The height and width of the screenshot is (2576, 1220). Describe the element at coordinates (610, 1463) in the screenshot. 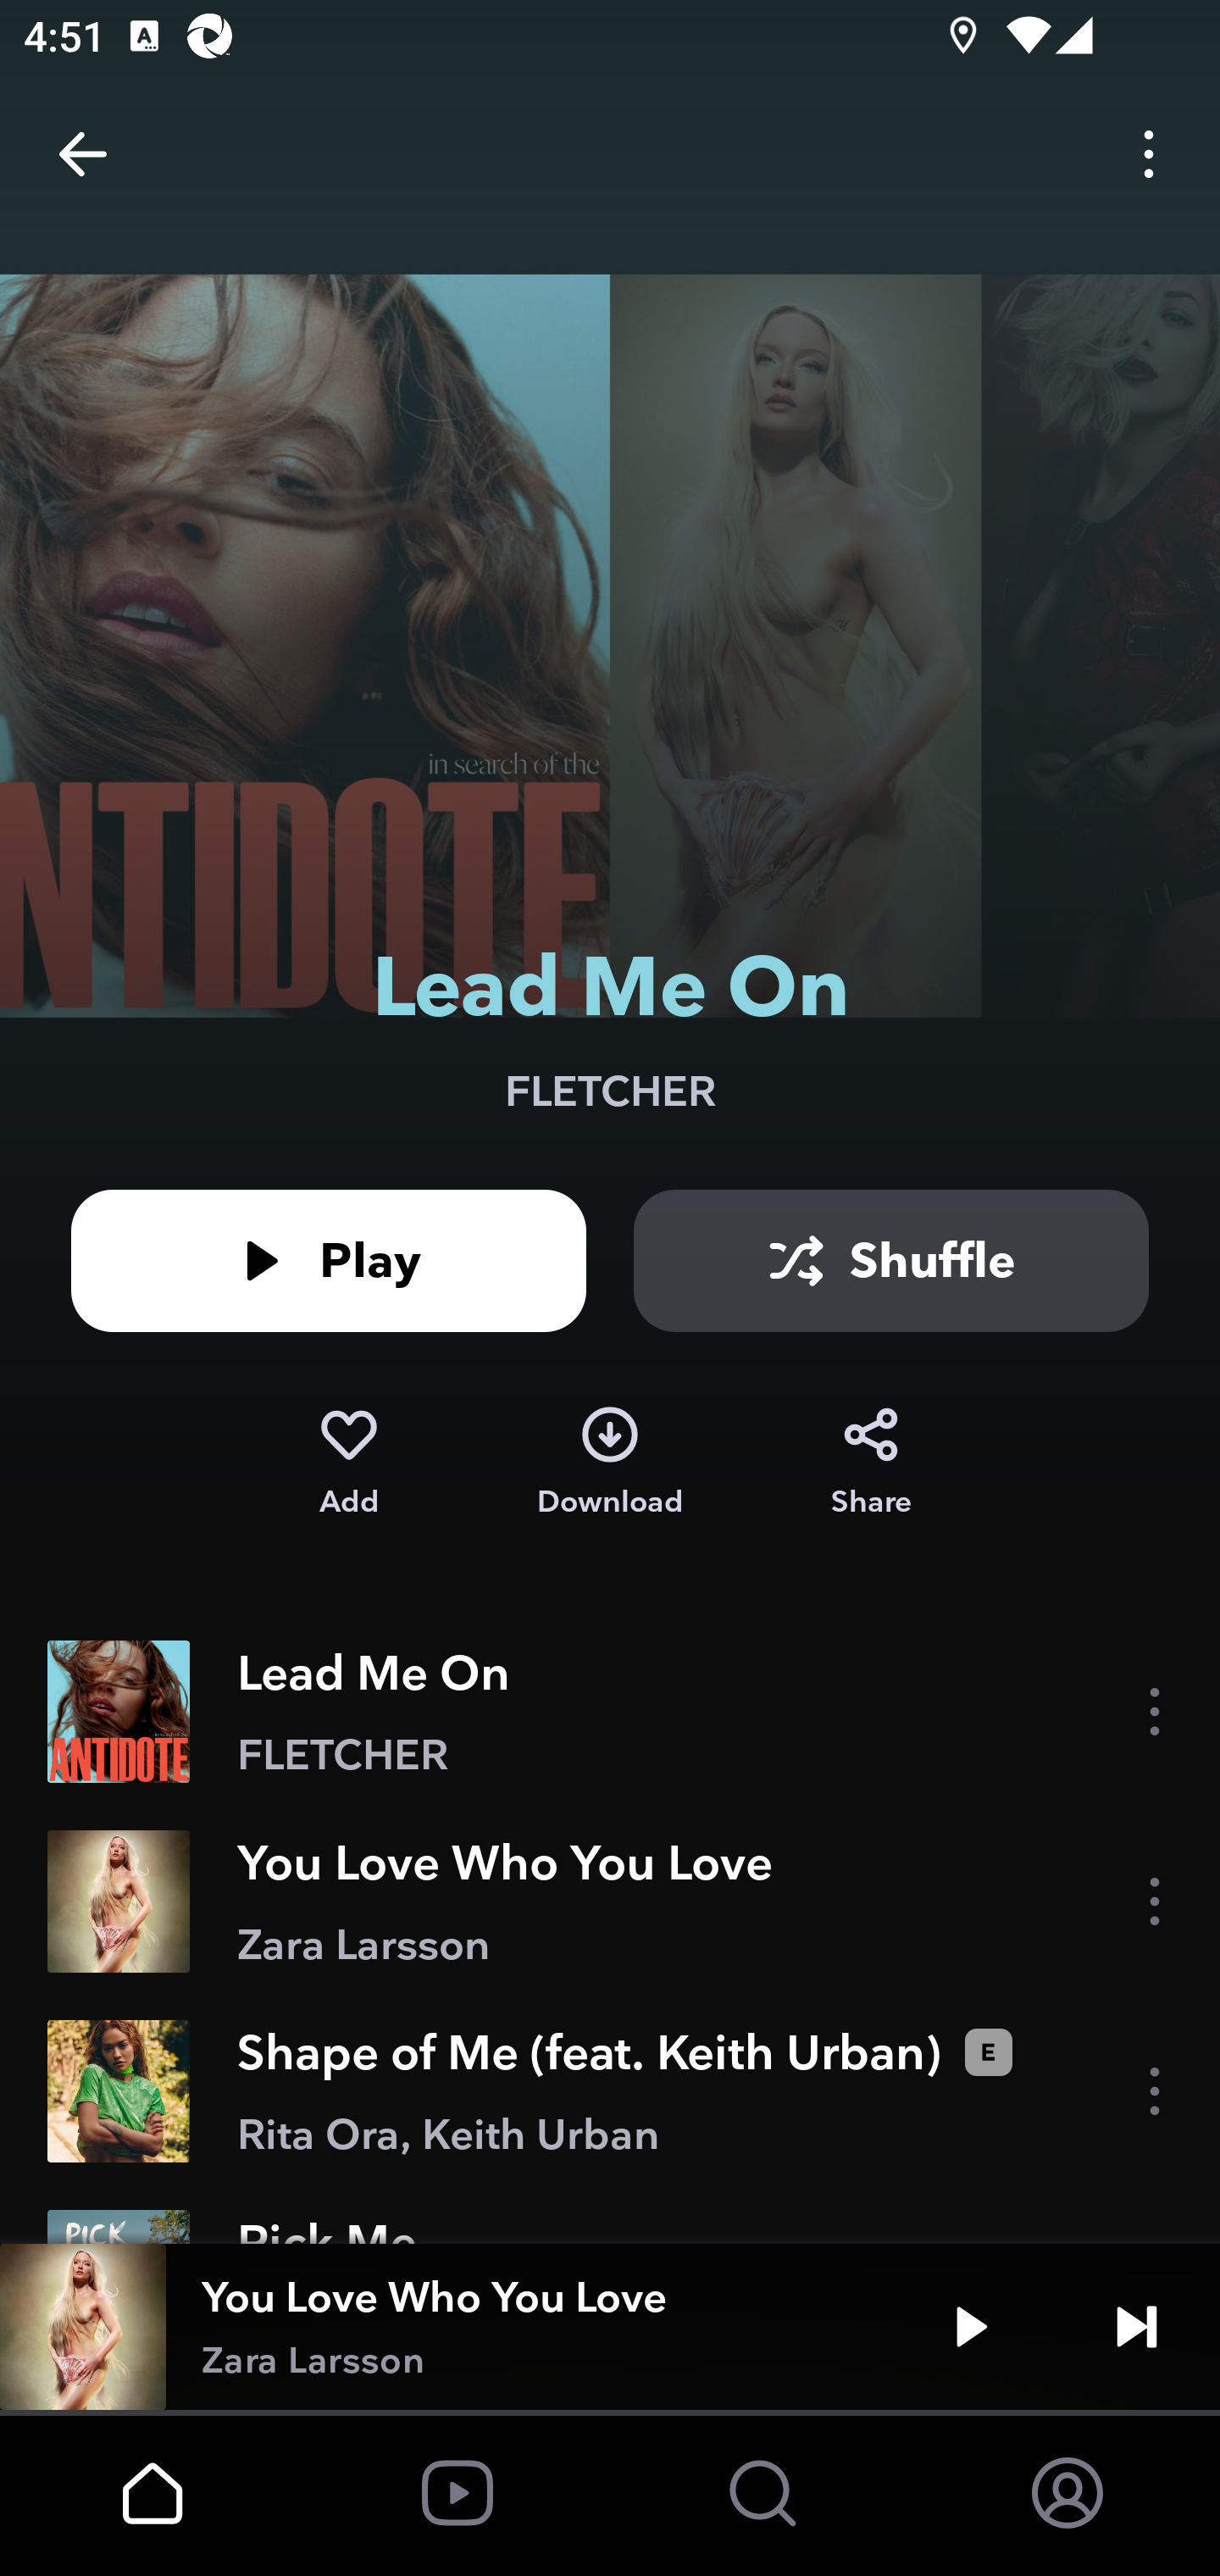

I see `Download` at that location.